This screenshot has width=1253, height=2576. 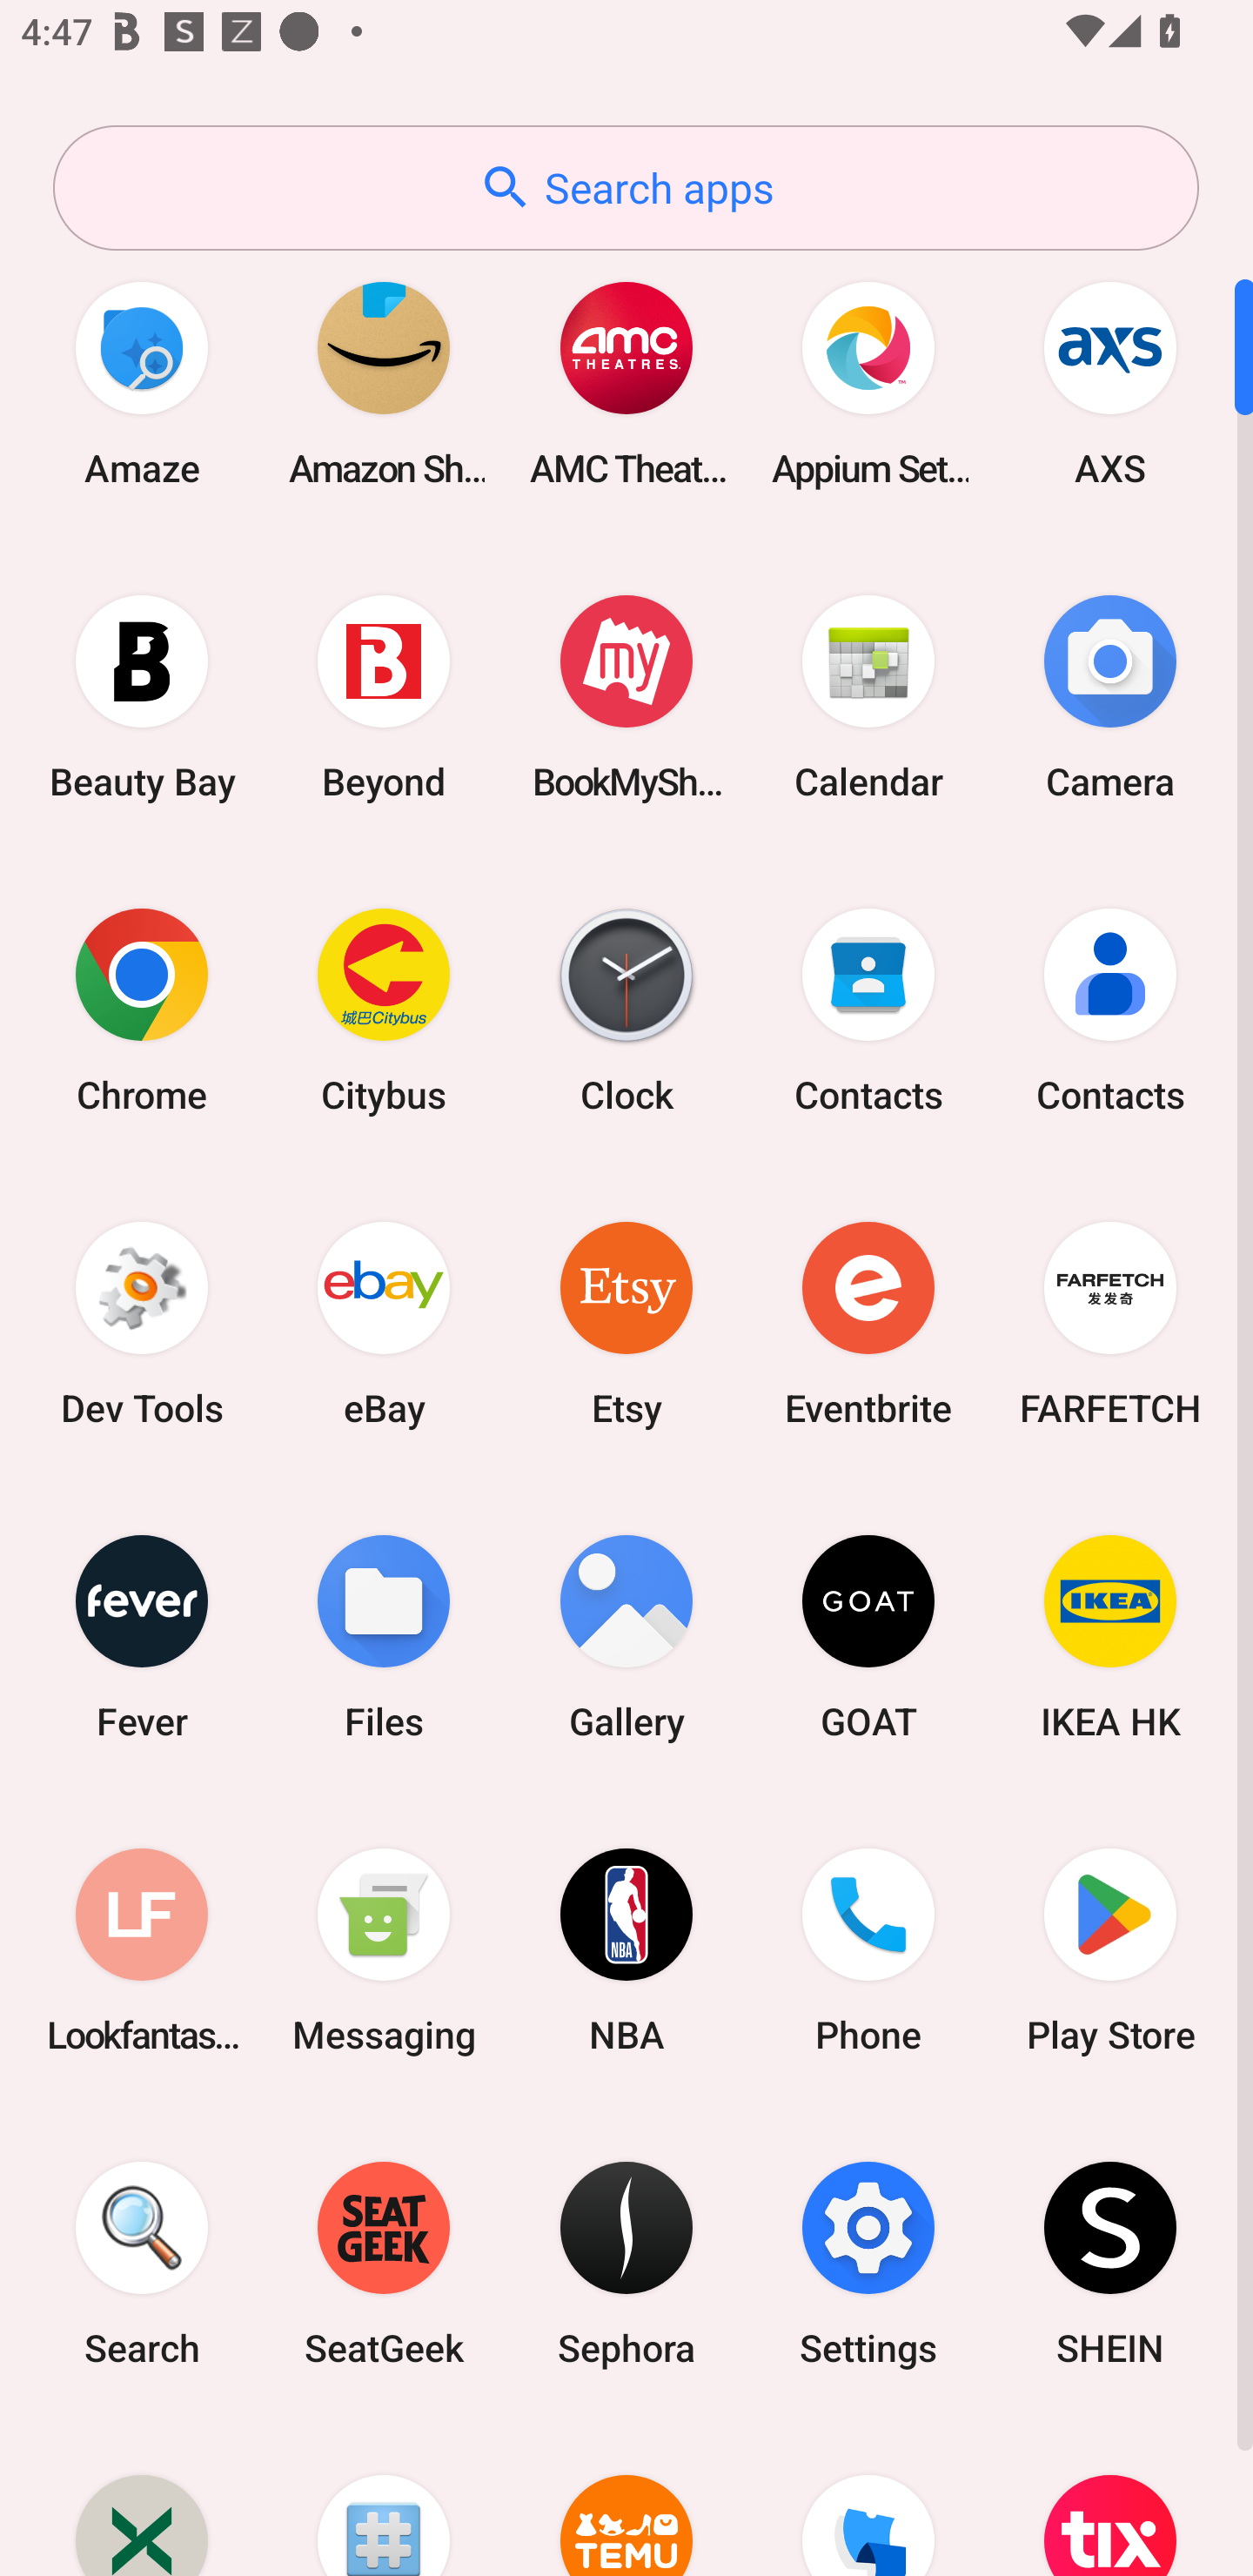 What do you see at coordinates (384, 1010) in the screenshot?
I see `Citybus` at bounding box center [384, 1010].